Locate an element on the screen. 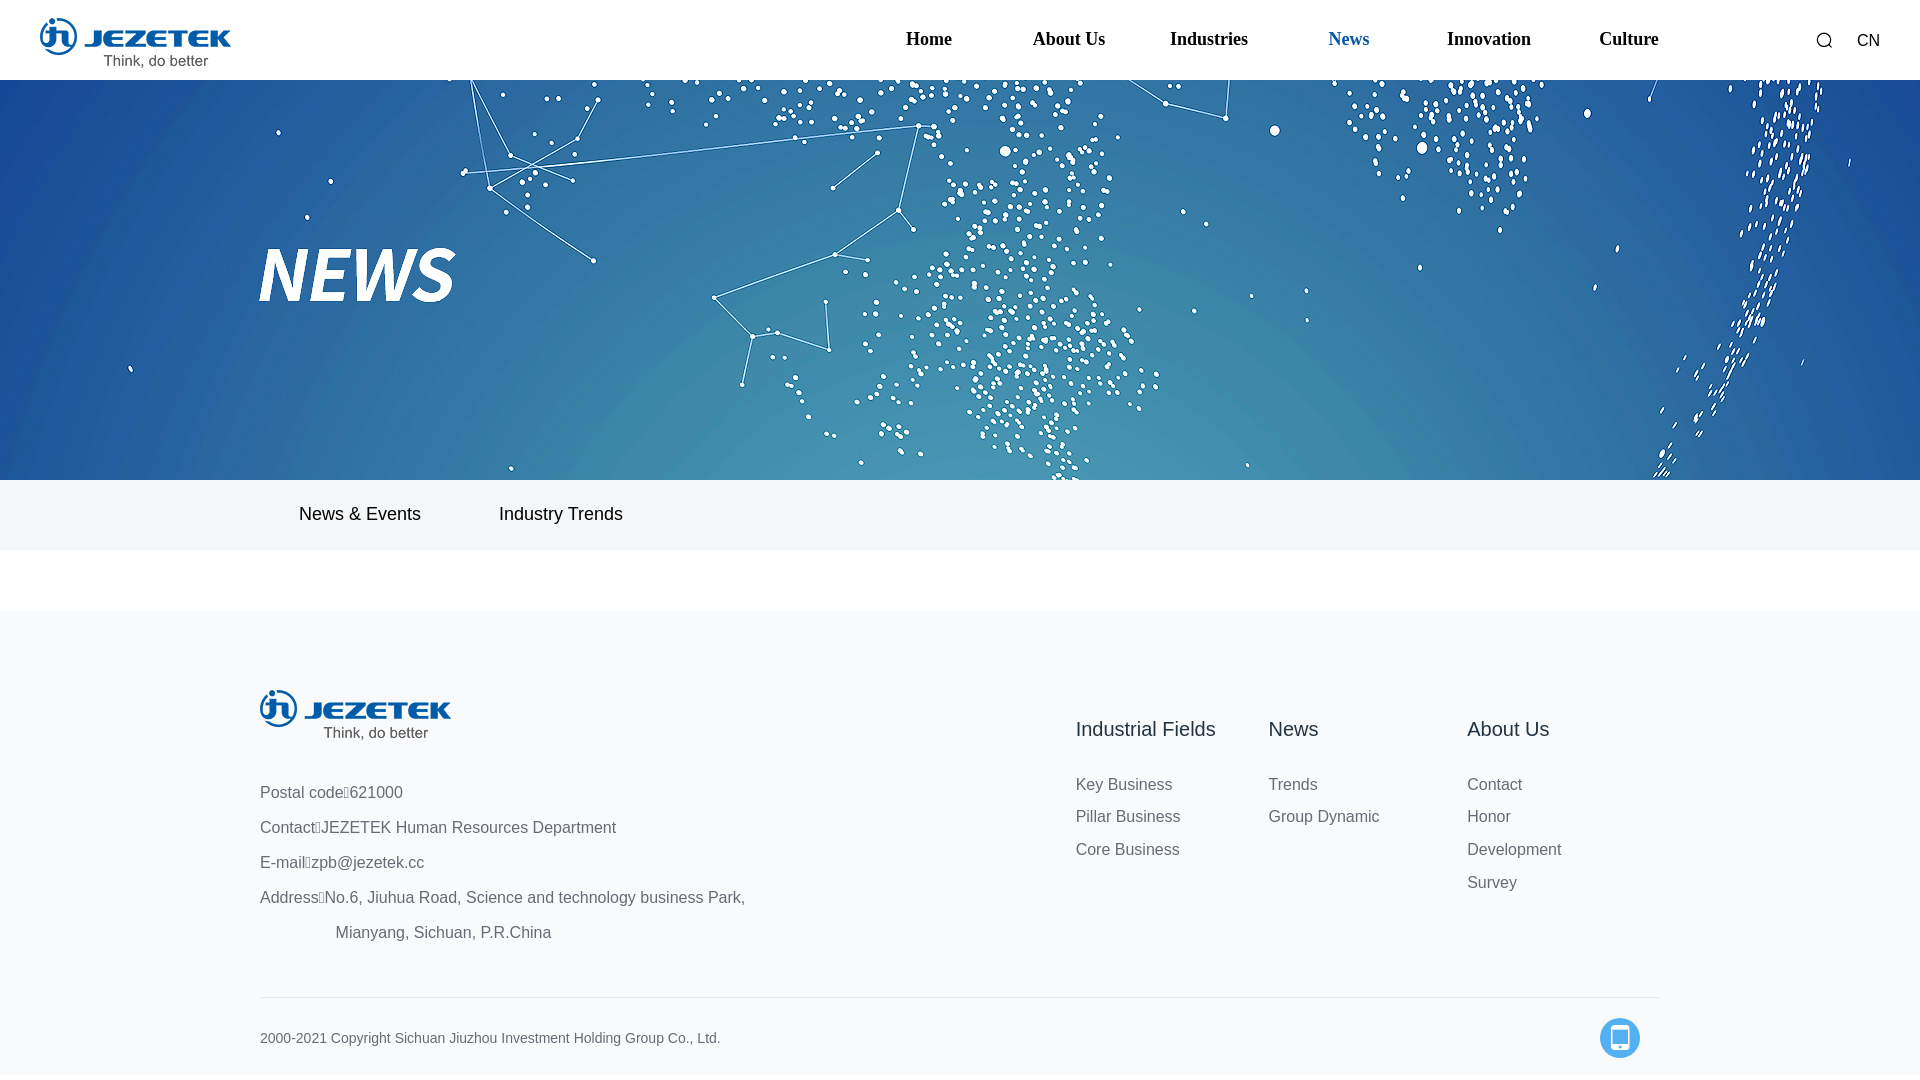 The width and height of the screenshot is (1920, 1080). Pillar Business is located at coordinates (1128, 816).